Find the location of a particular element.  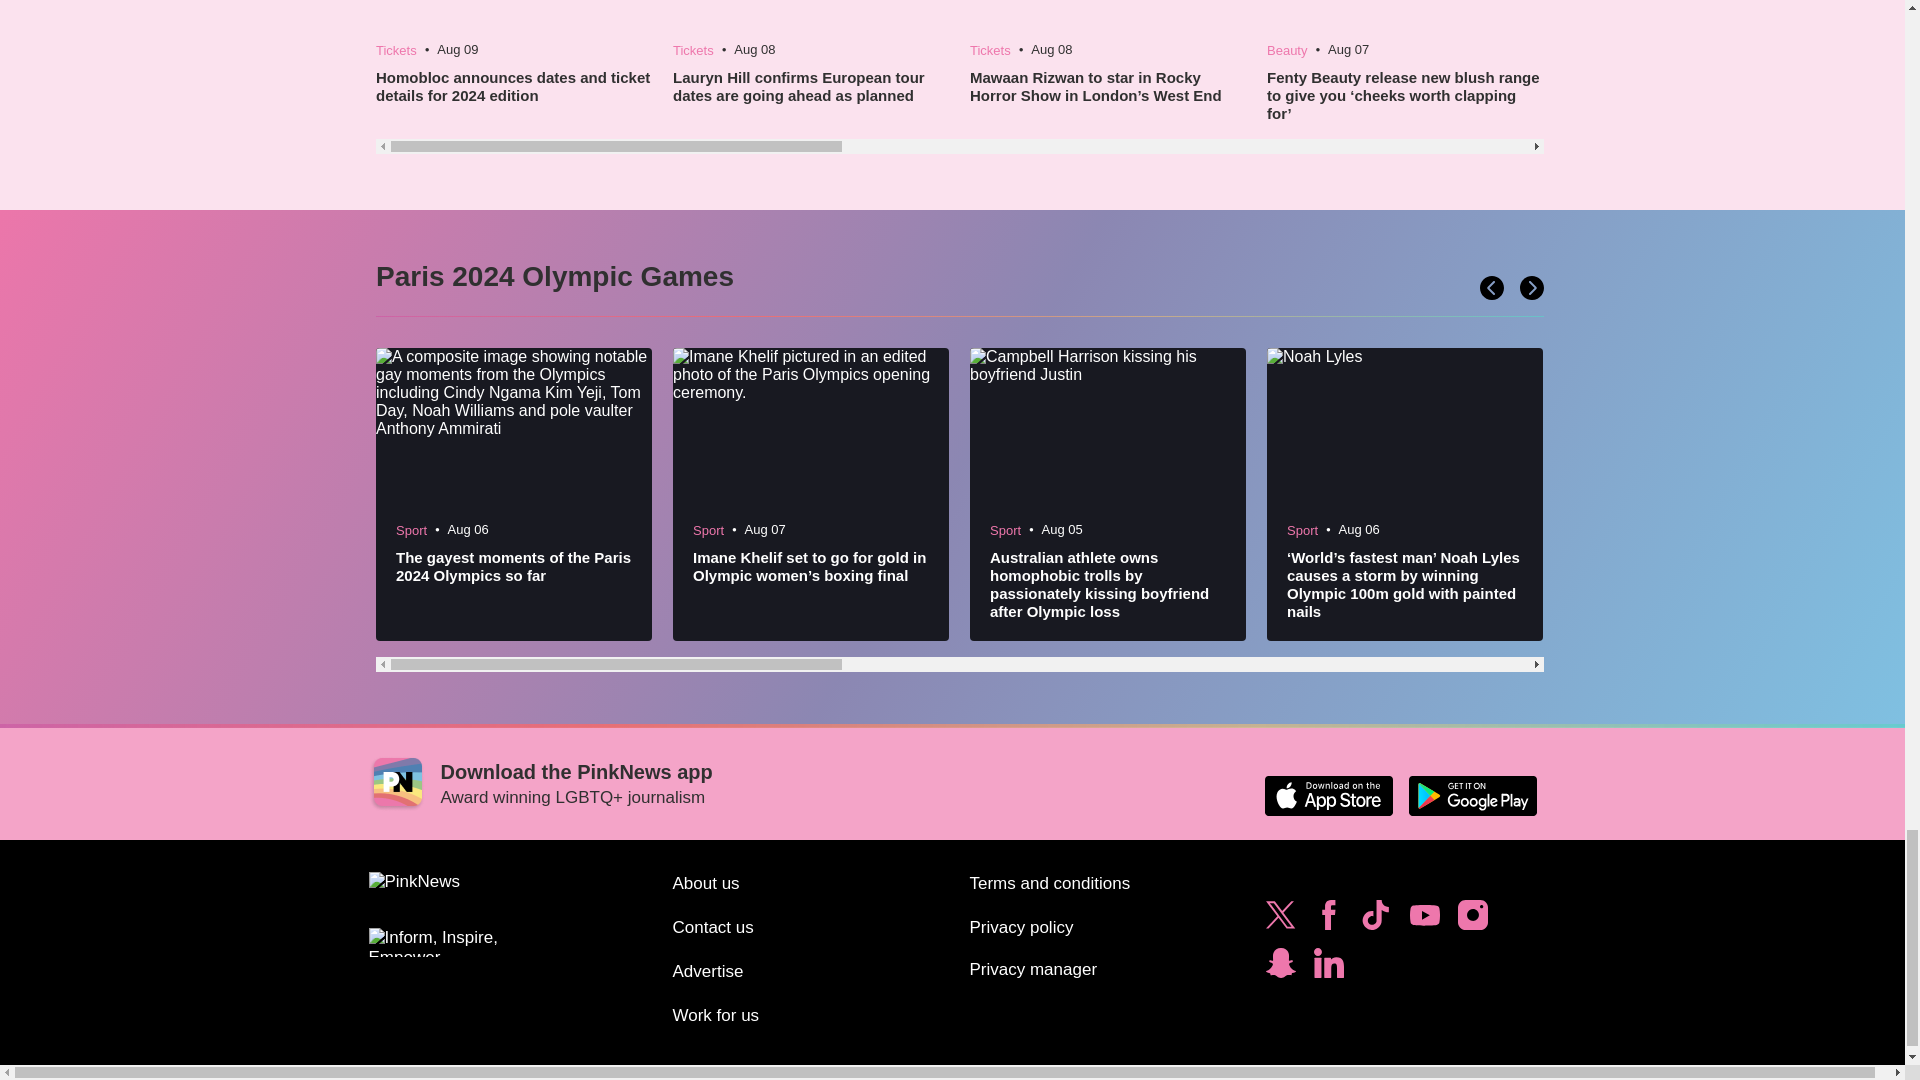

Download the PinkNews app on the Apple App Store is located at coordinates (1328, 796).